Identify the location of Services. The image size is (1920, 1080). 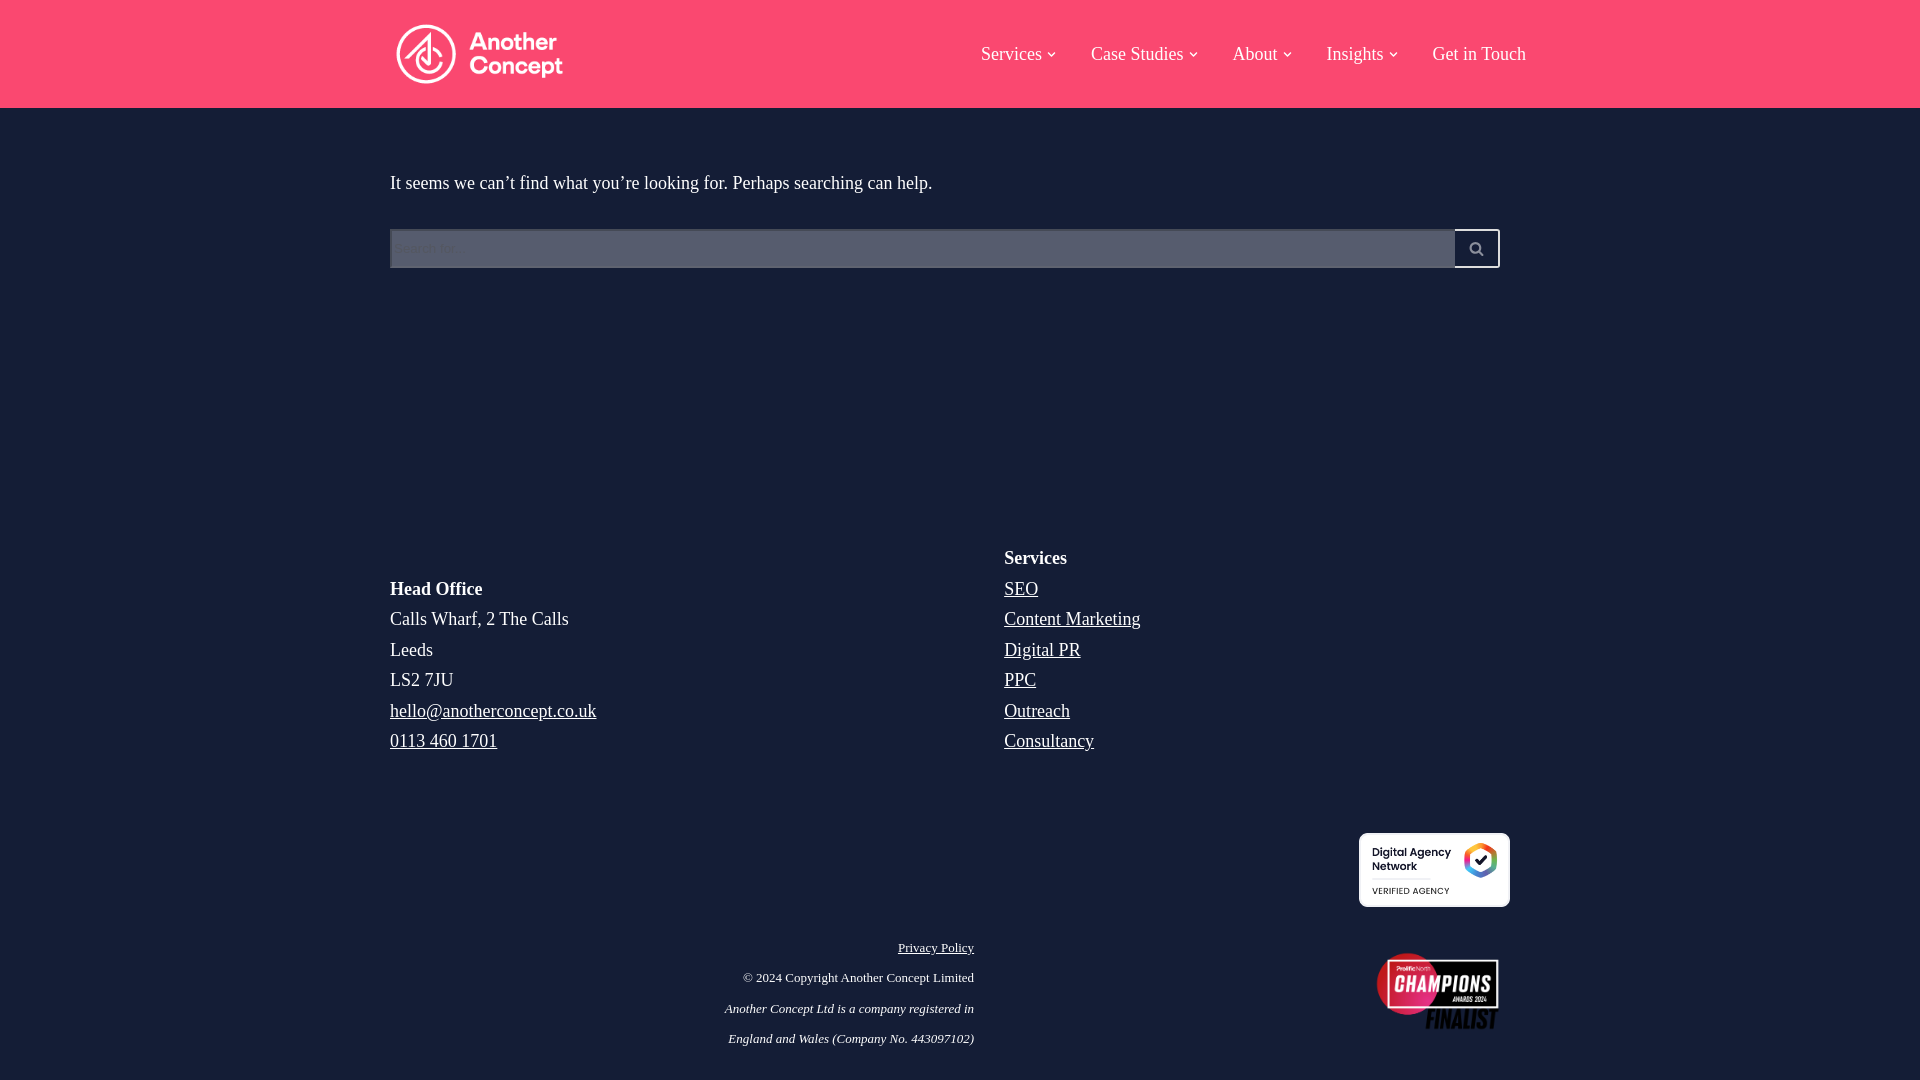
(1012, 54).